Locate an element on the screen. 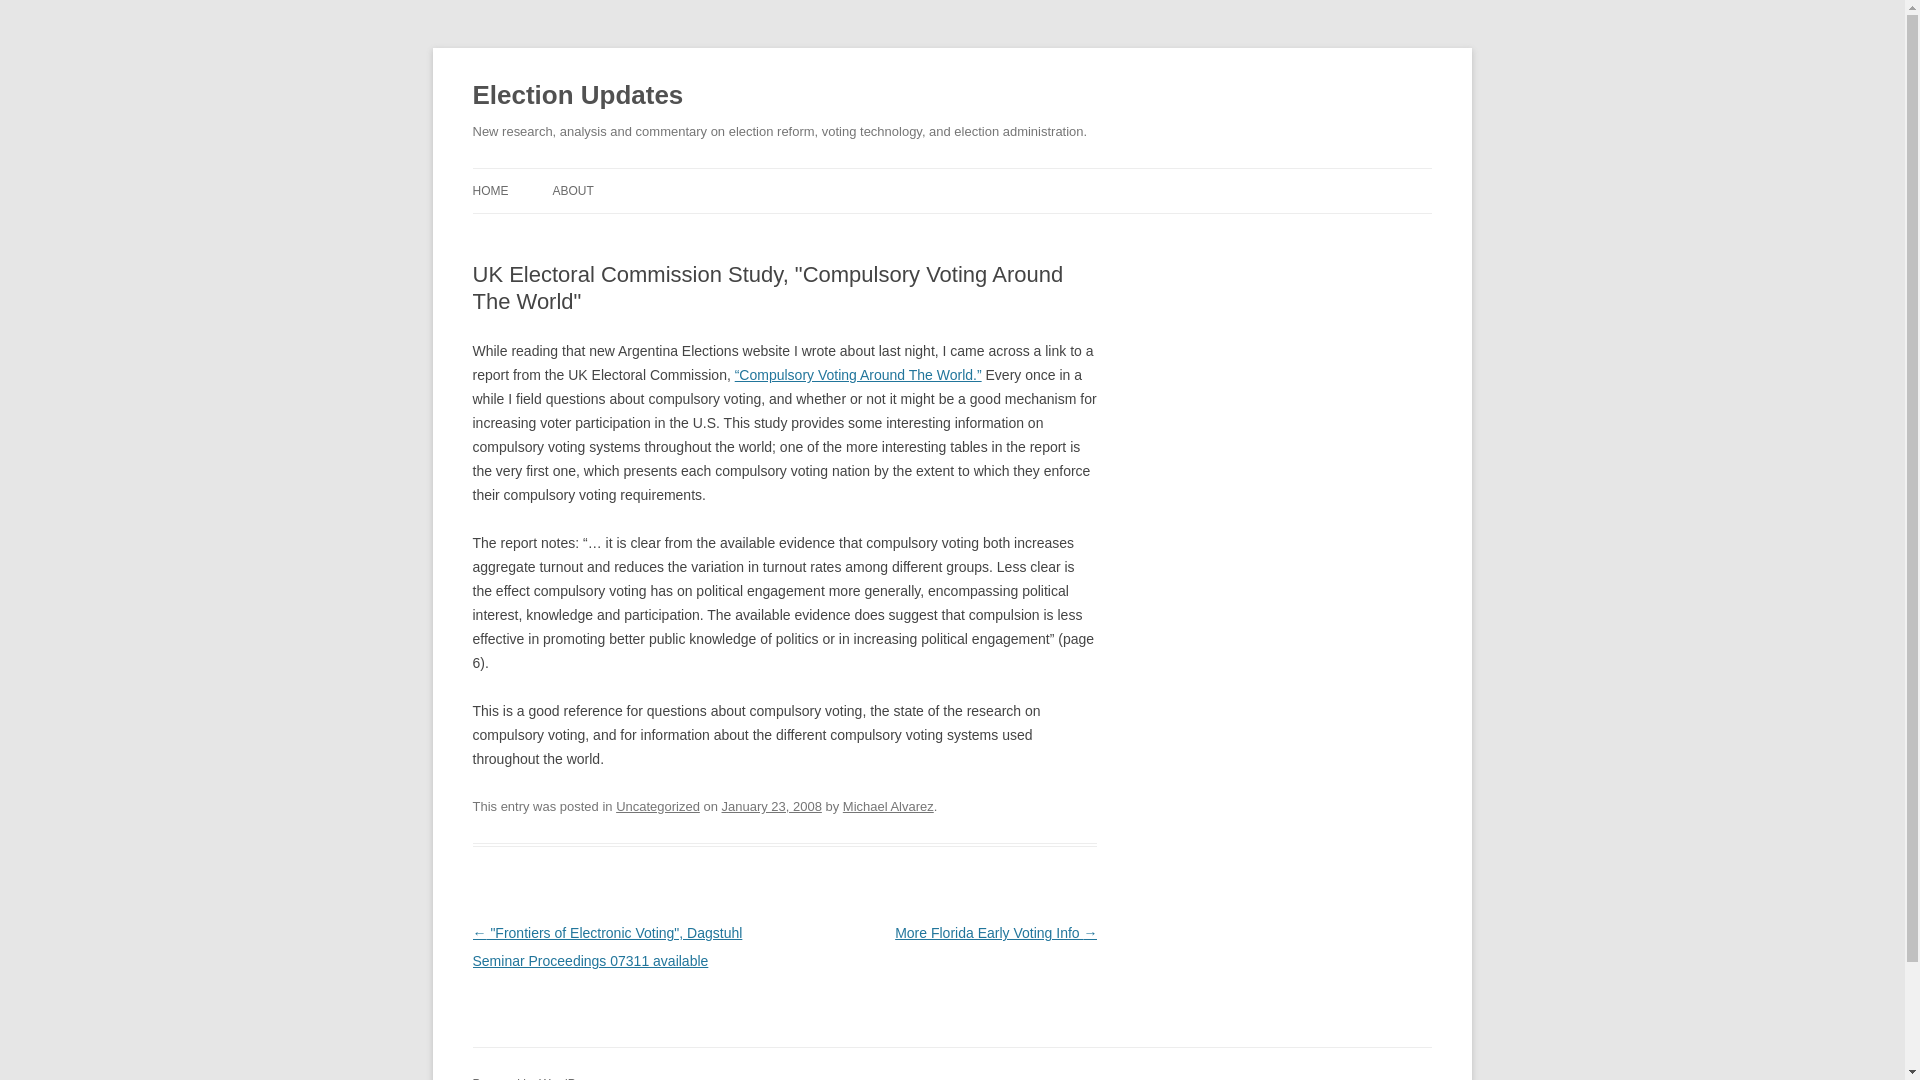  Michael Alvarez is located at coordinates (888, 806).